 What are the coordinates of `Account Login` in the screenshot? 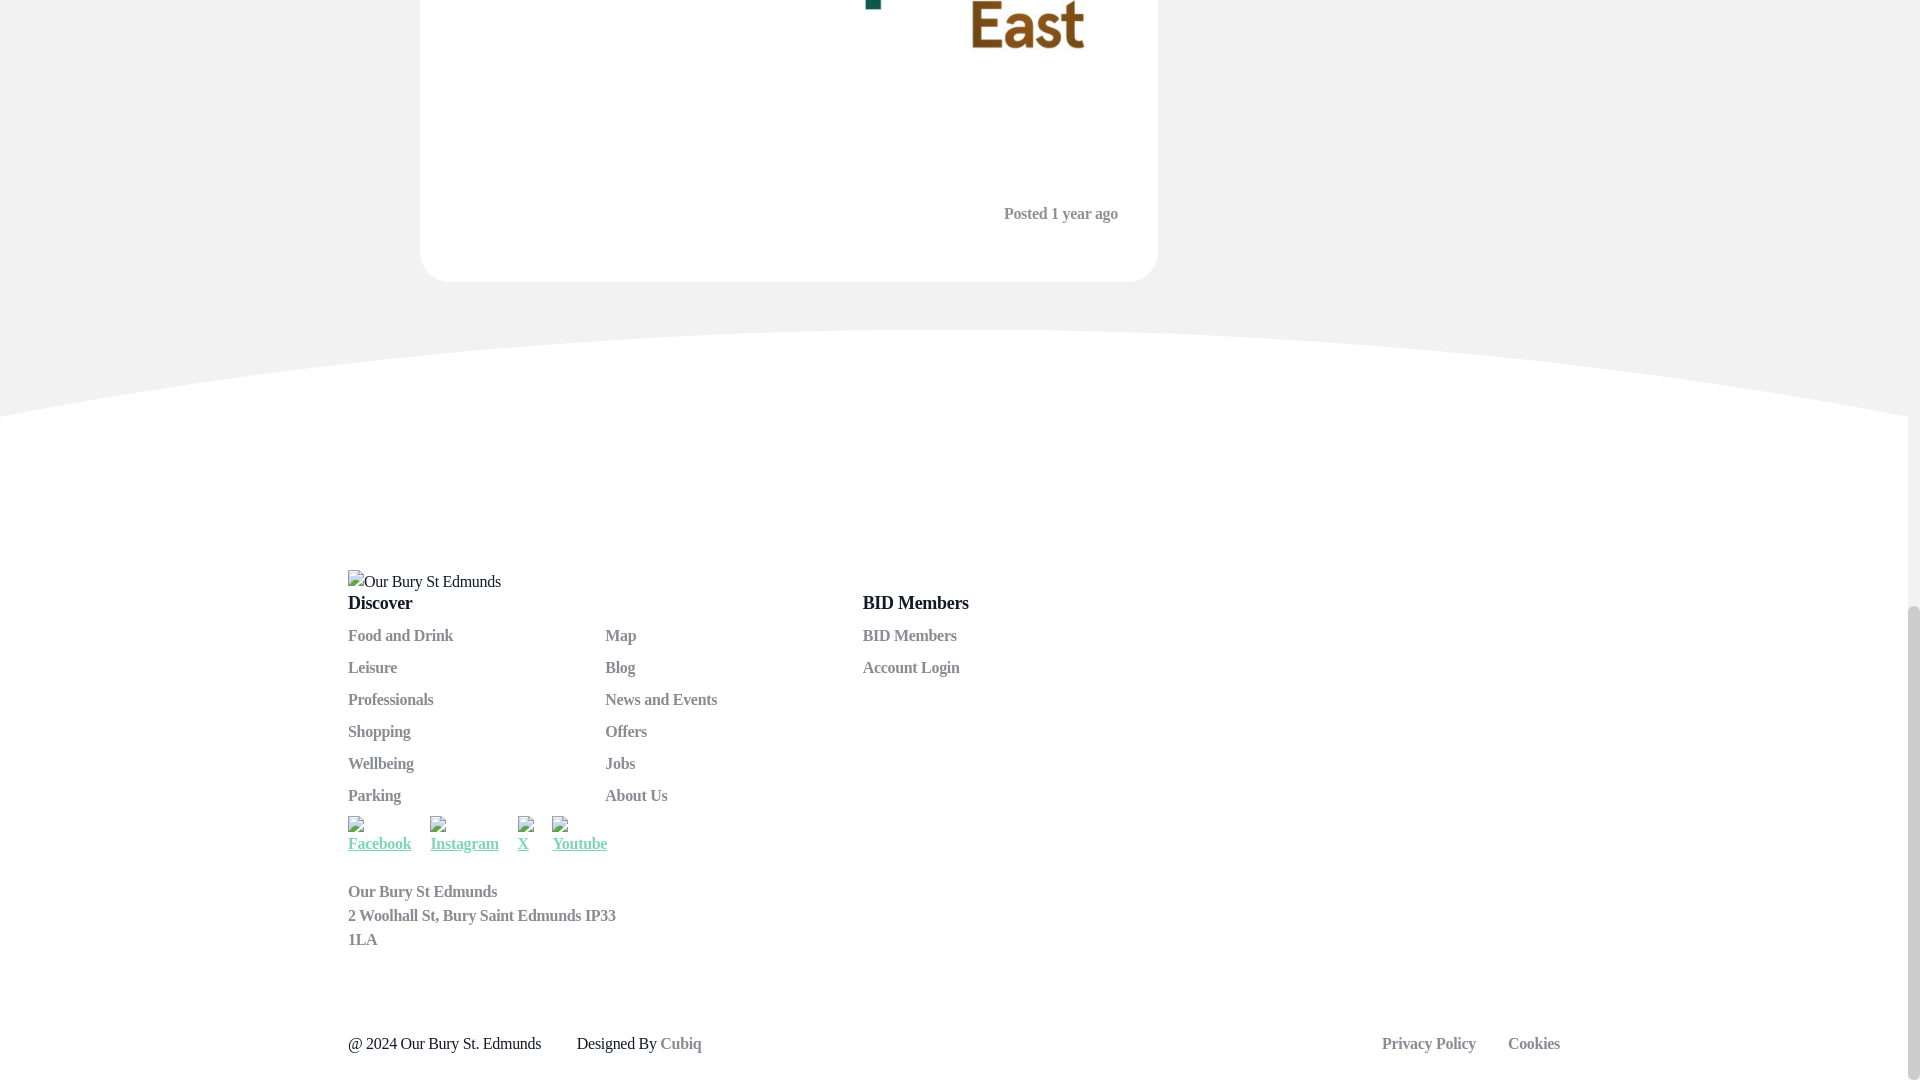 It's located at (911, 667).